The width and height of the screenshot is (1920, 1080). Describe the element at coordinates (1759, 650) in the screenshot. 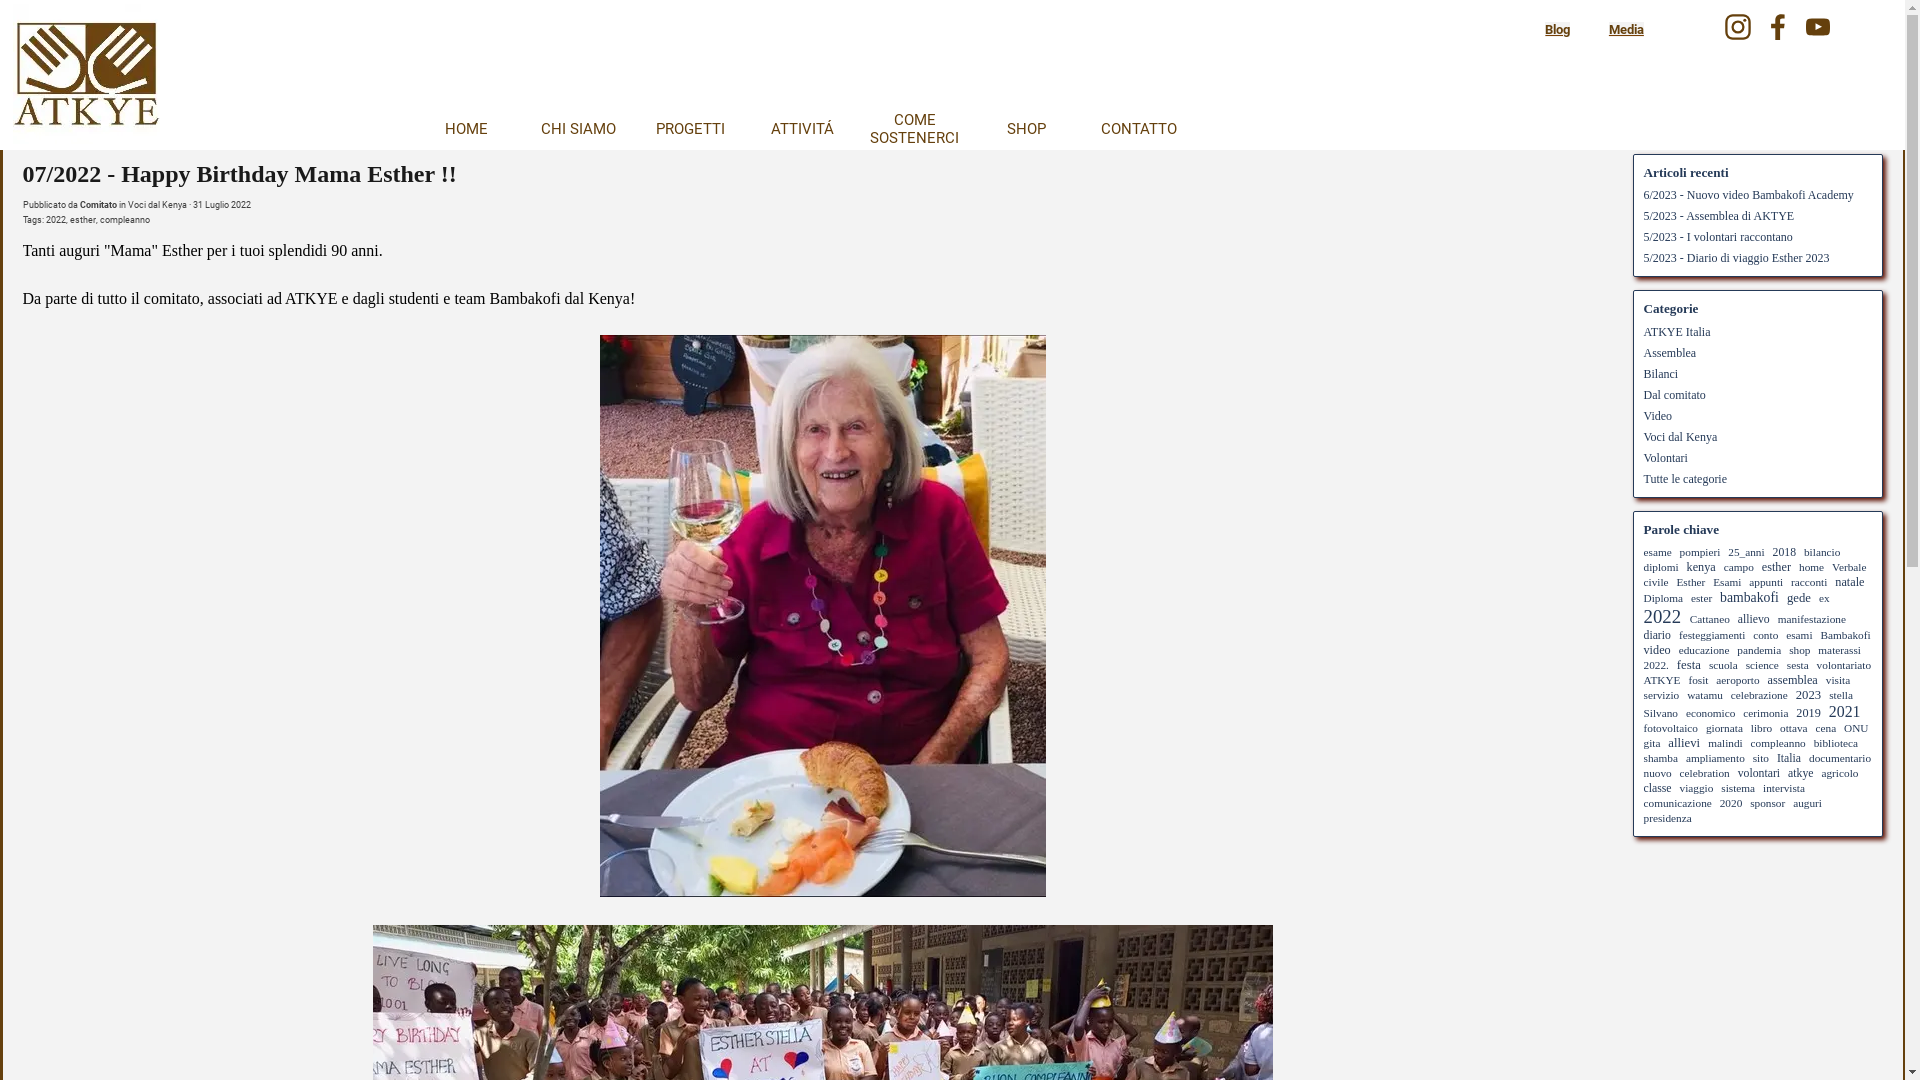

I see `pandemia` at that location.